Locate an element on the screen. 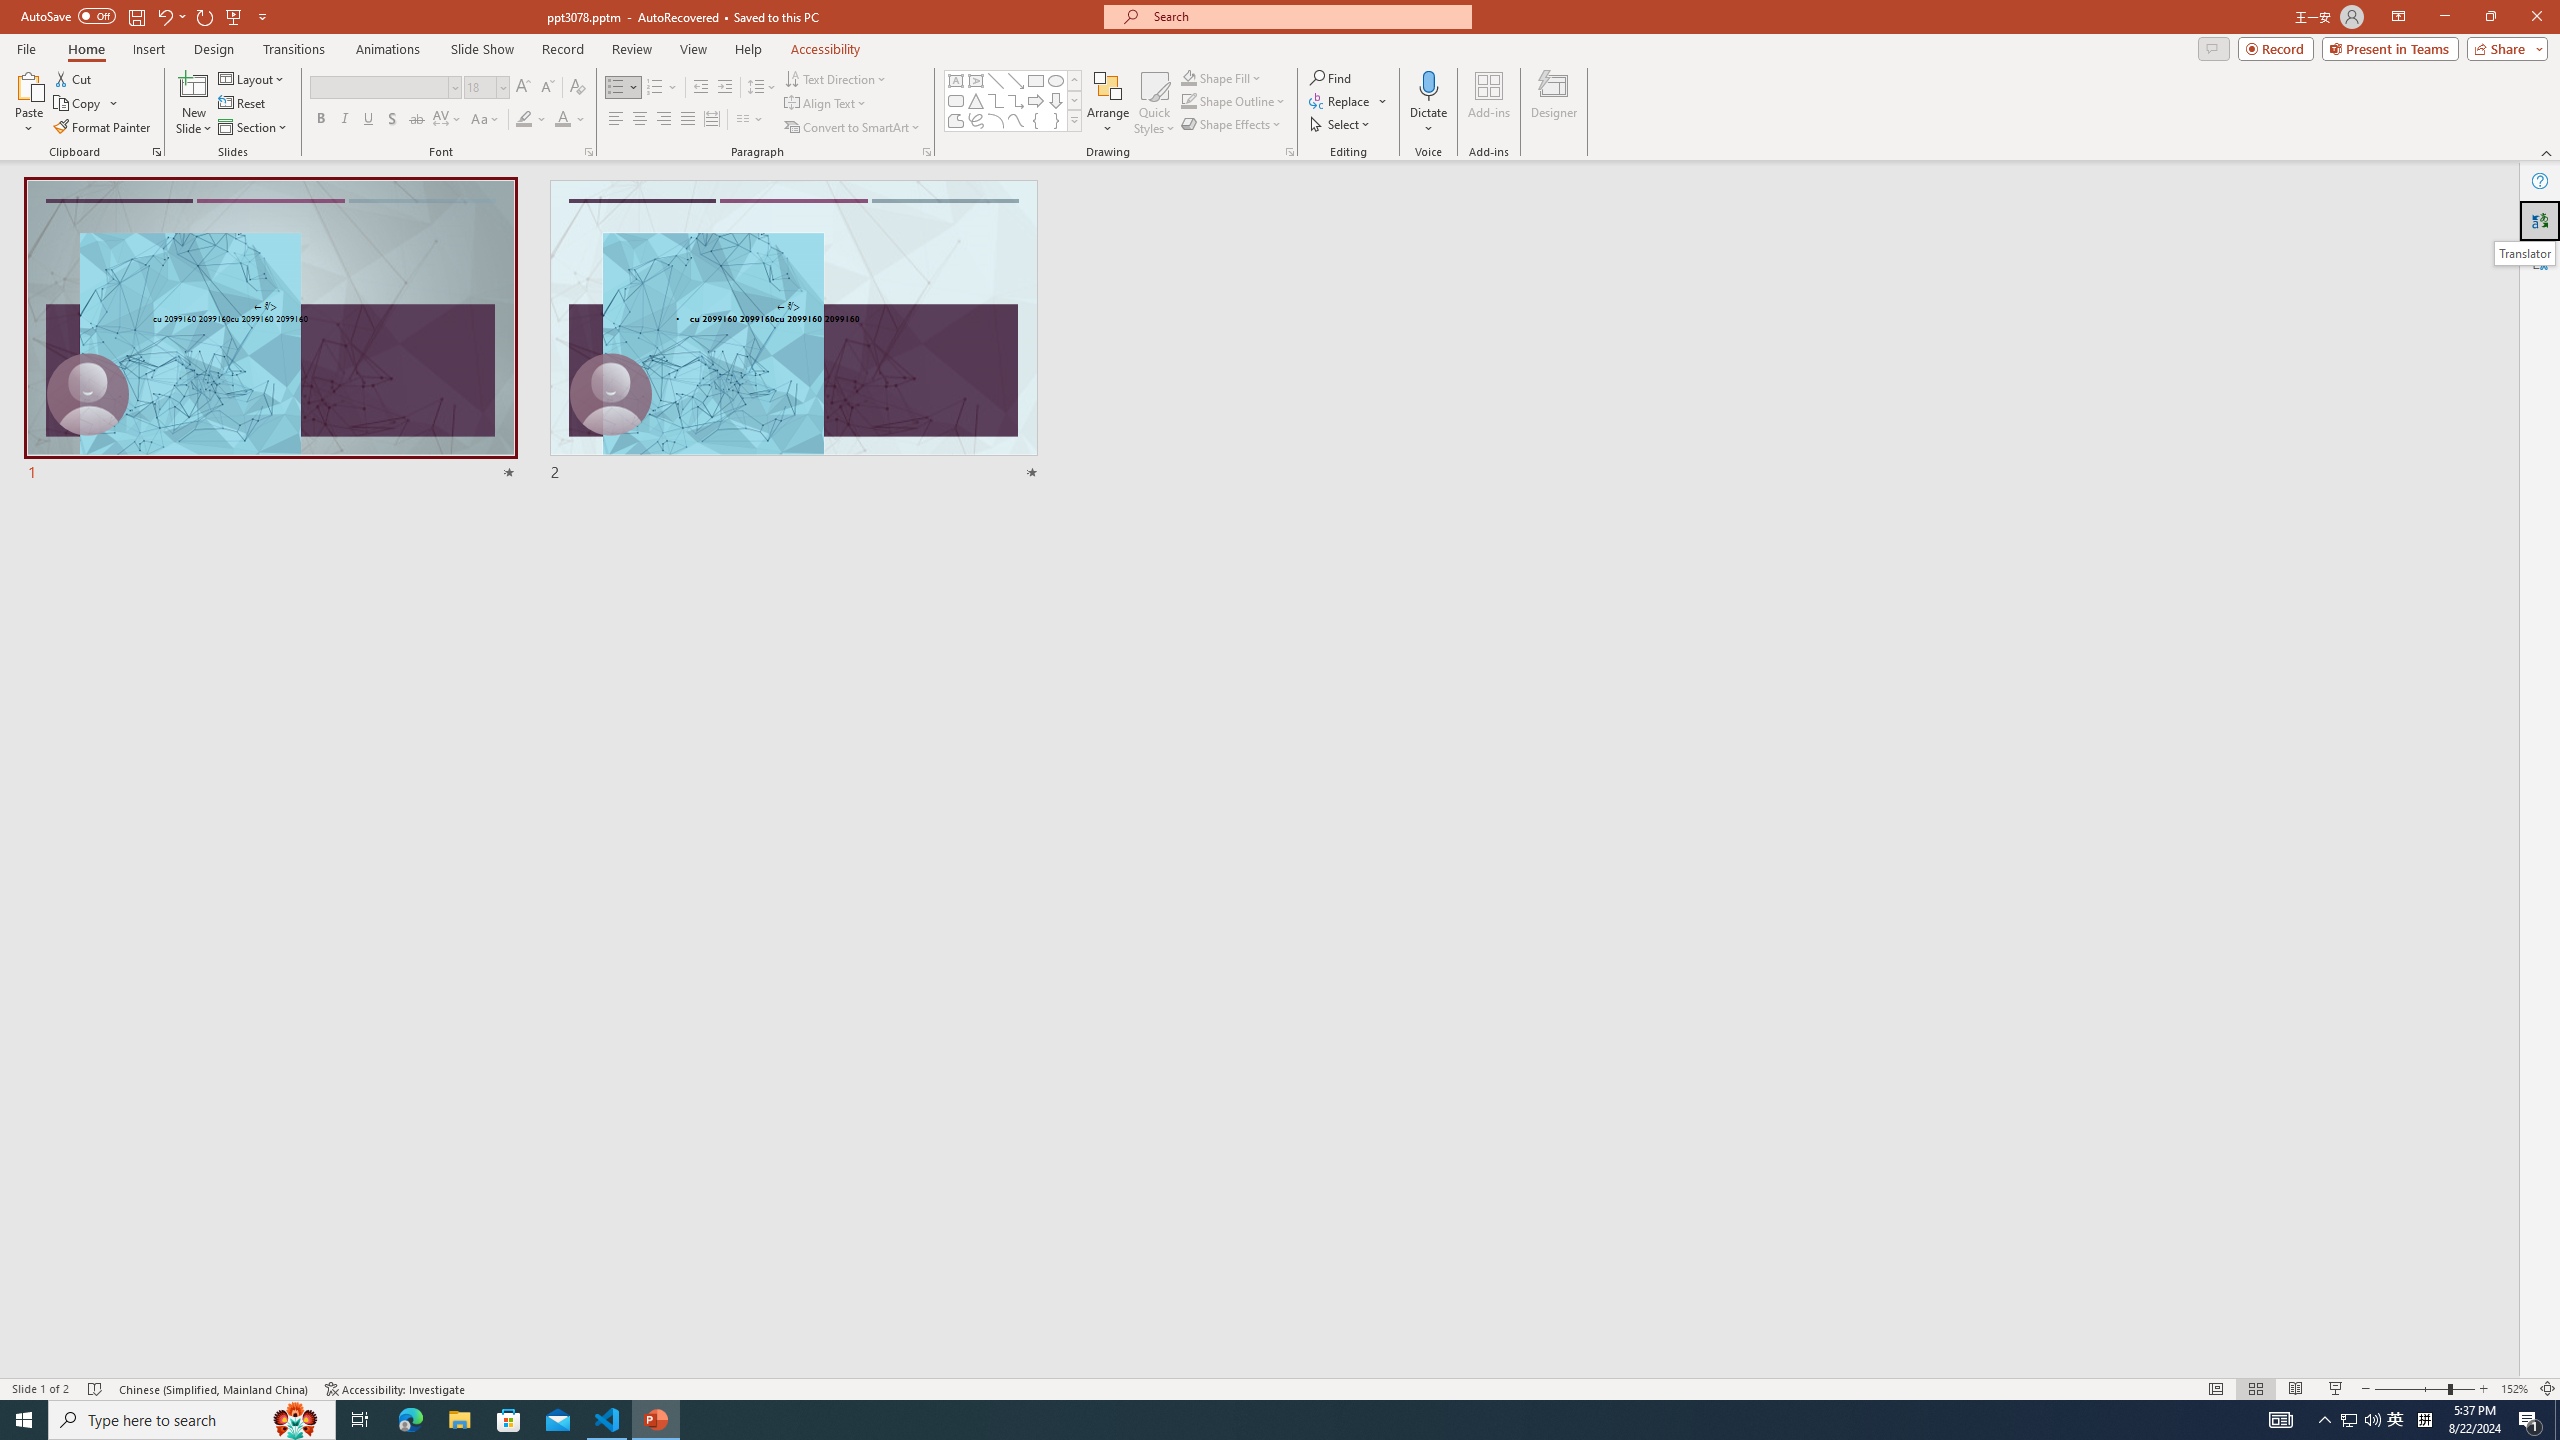 The height and width of the screenshot is (1440, 2560). Italic is located at coordinates (344, 120).